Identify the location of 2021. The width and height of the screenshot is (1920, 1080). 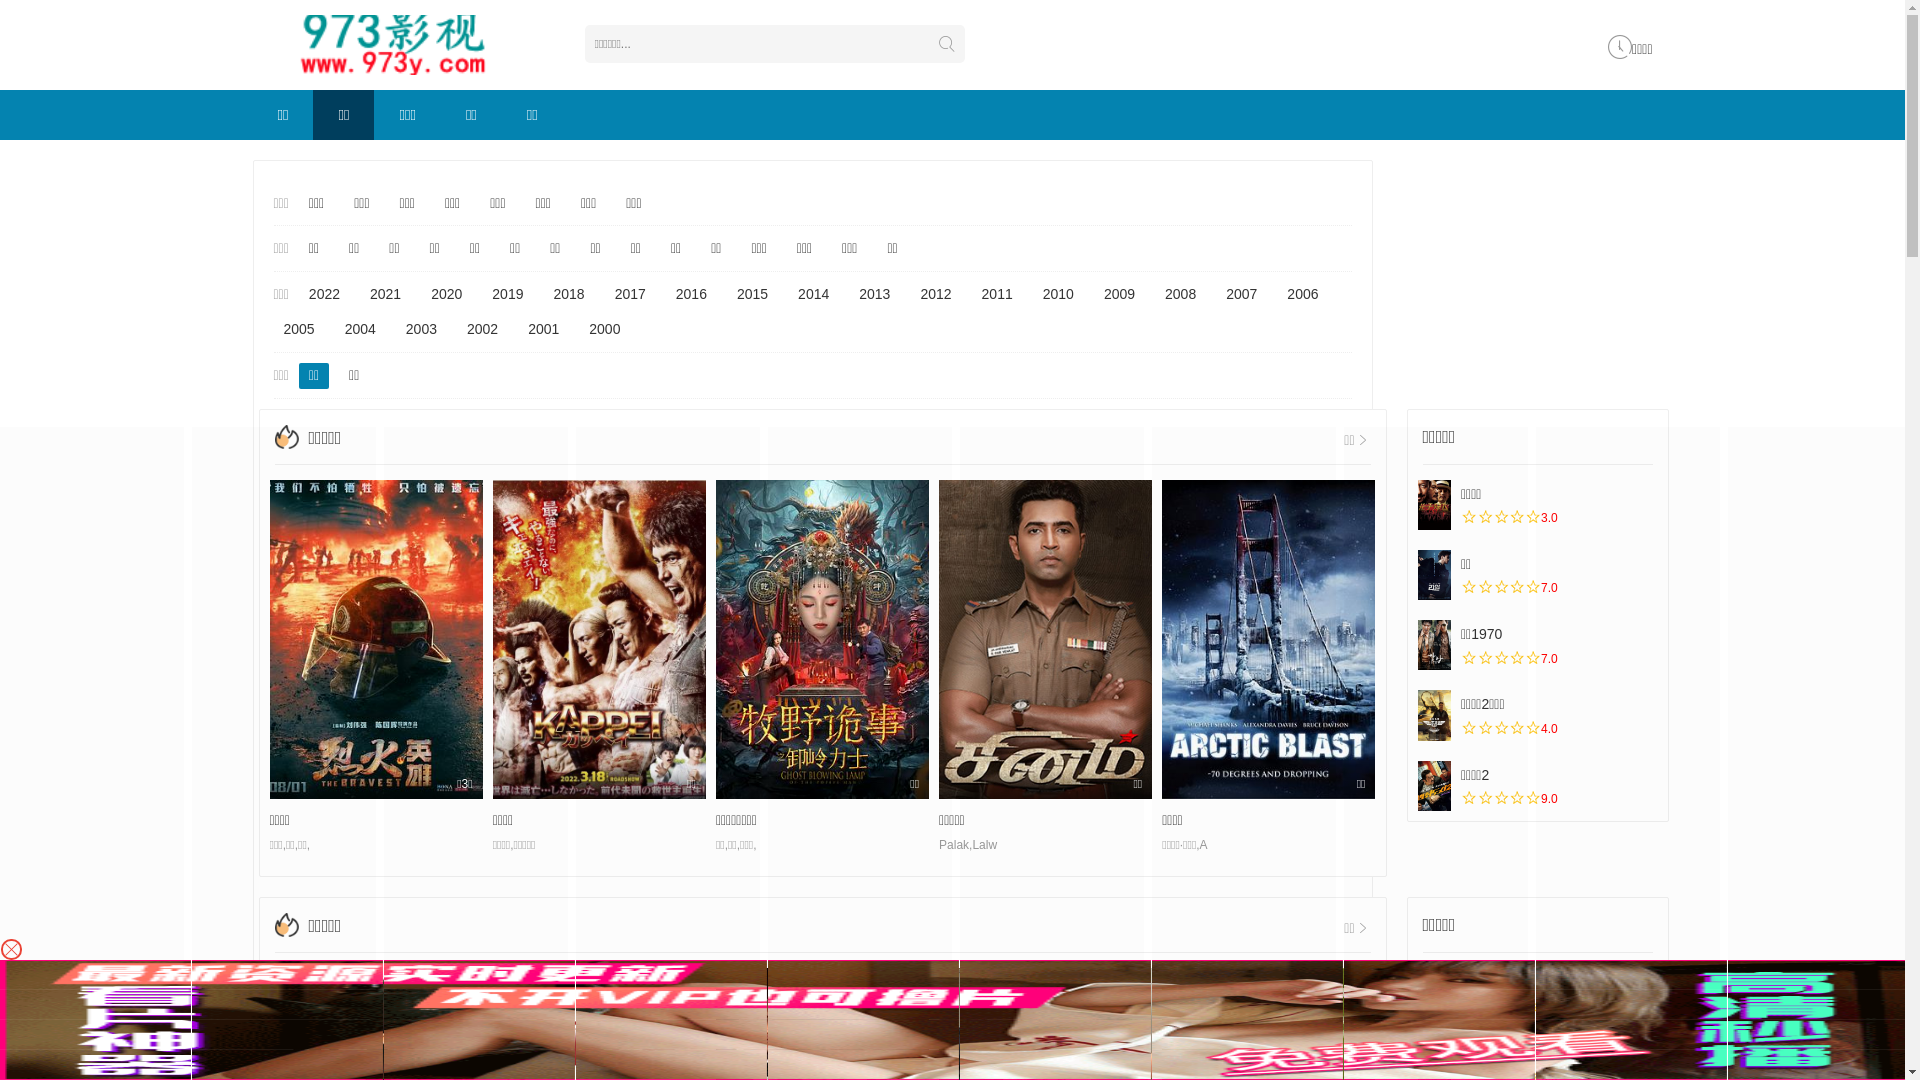
(386, 295).